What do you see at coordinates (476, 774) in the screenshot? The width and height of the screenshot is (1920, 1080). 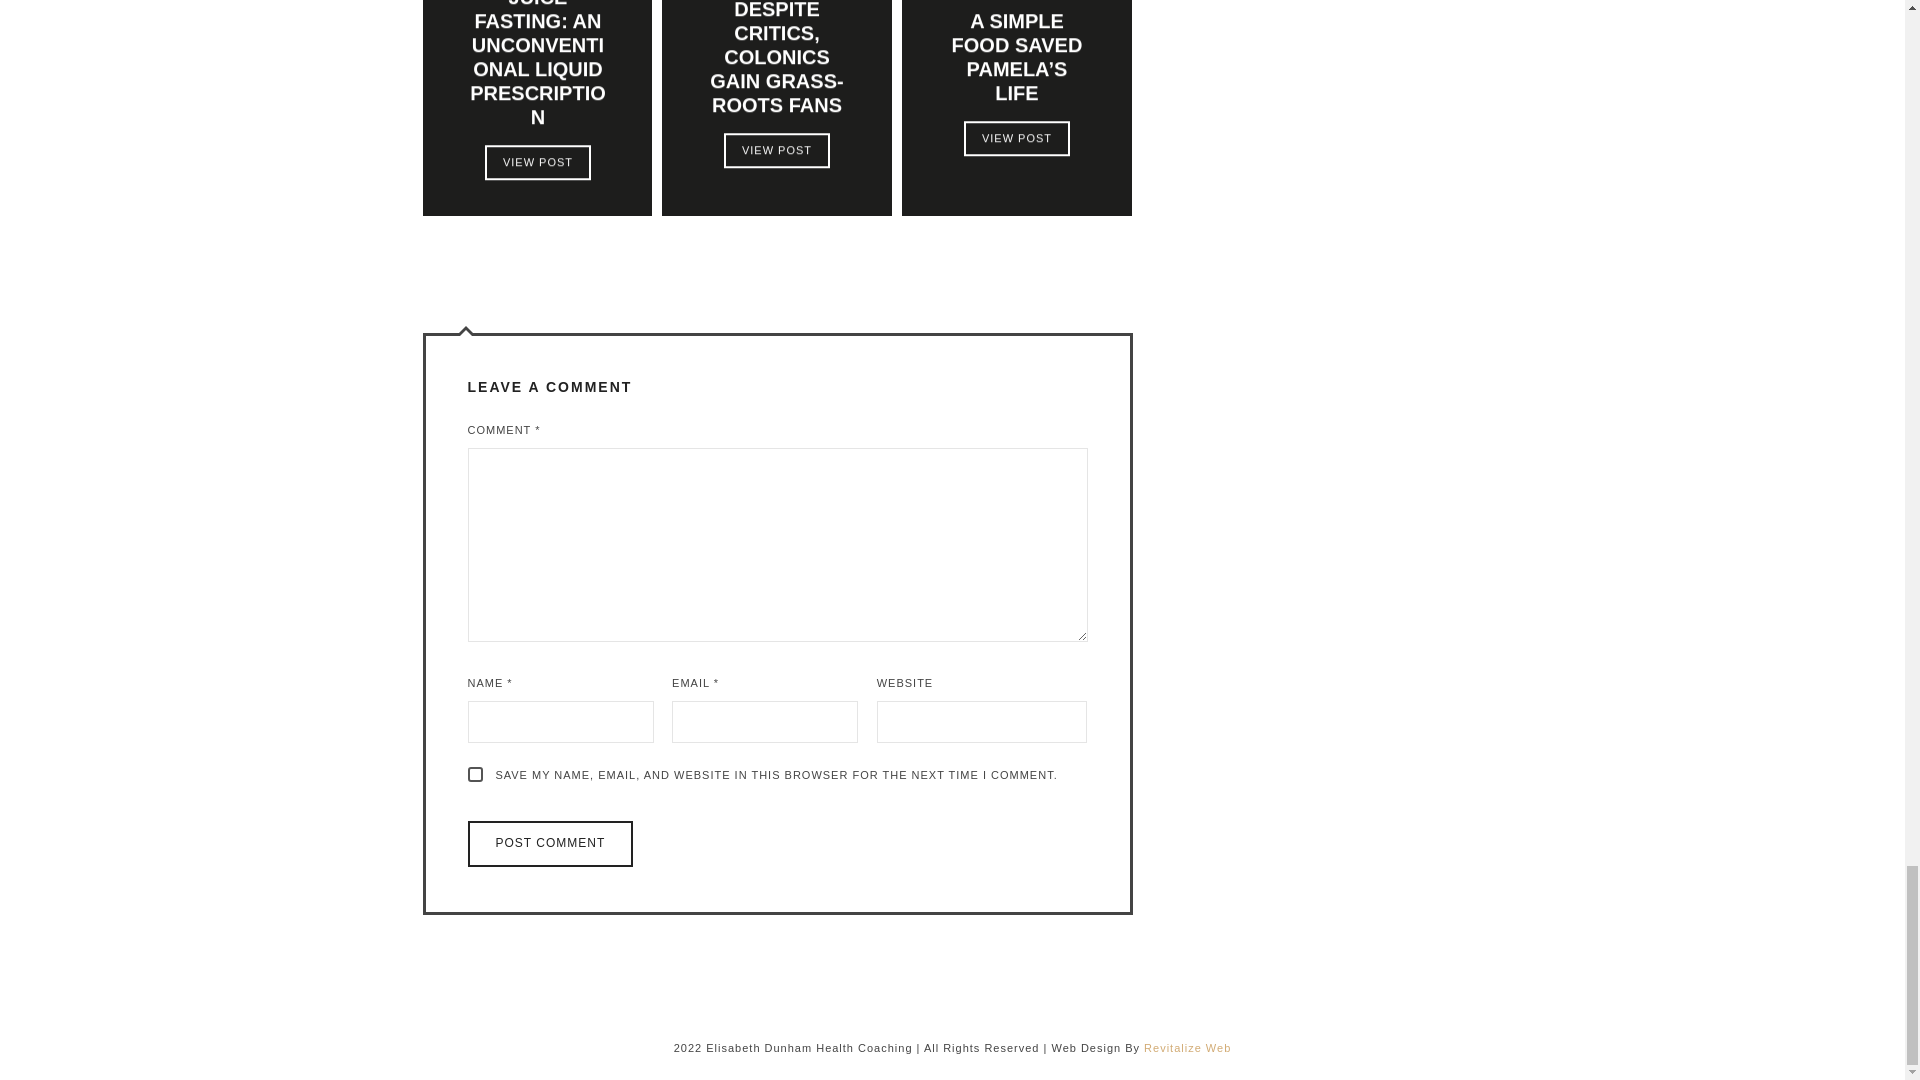 I see `yes` at bounding box center [476, 774].